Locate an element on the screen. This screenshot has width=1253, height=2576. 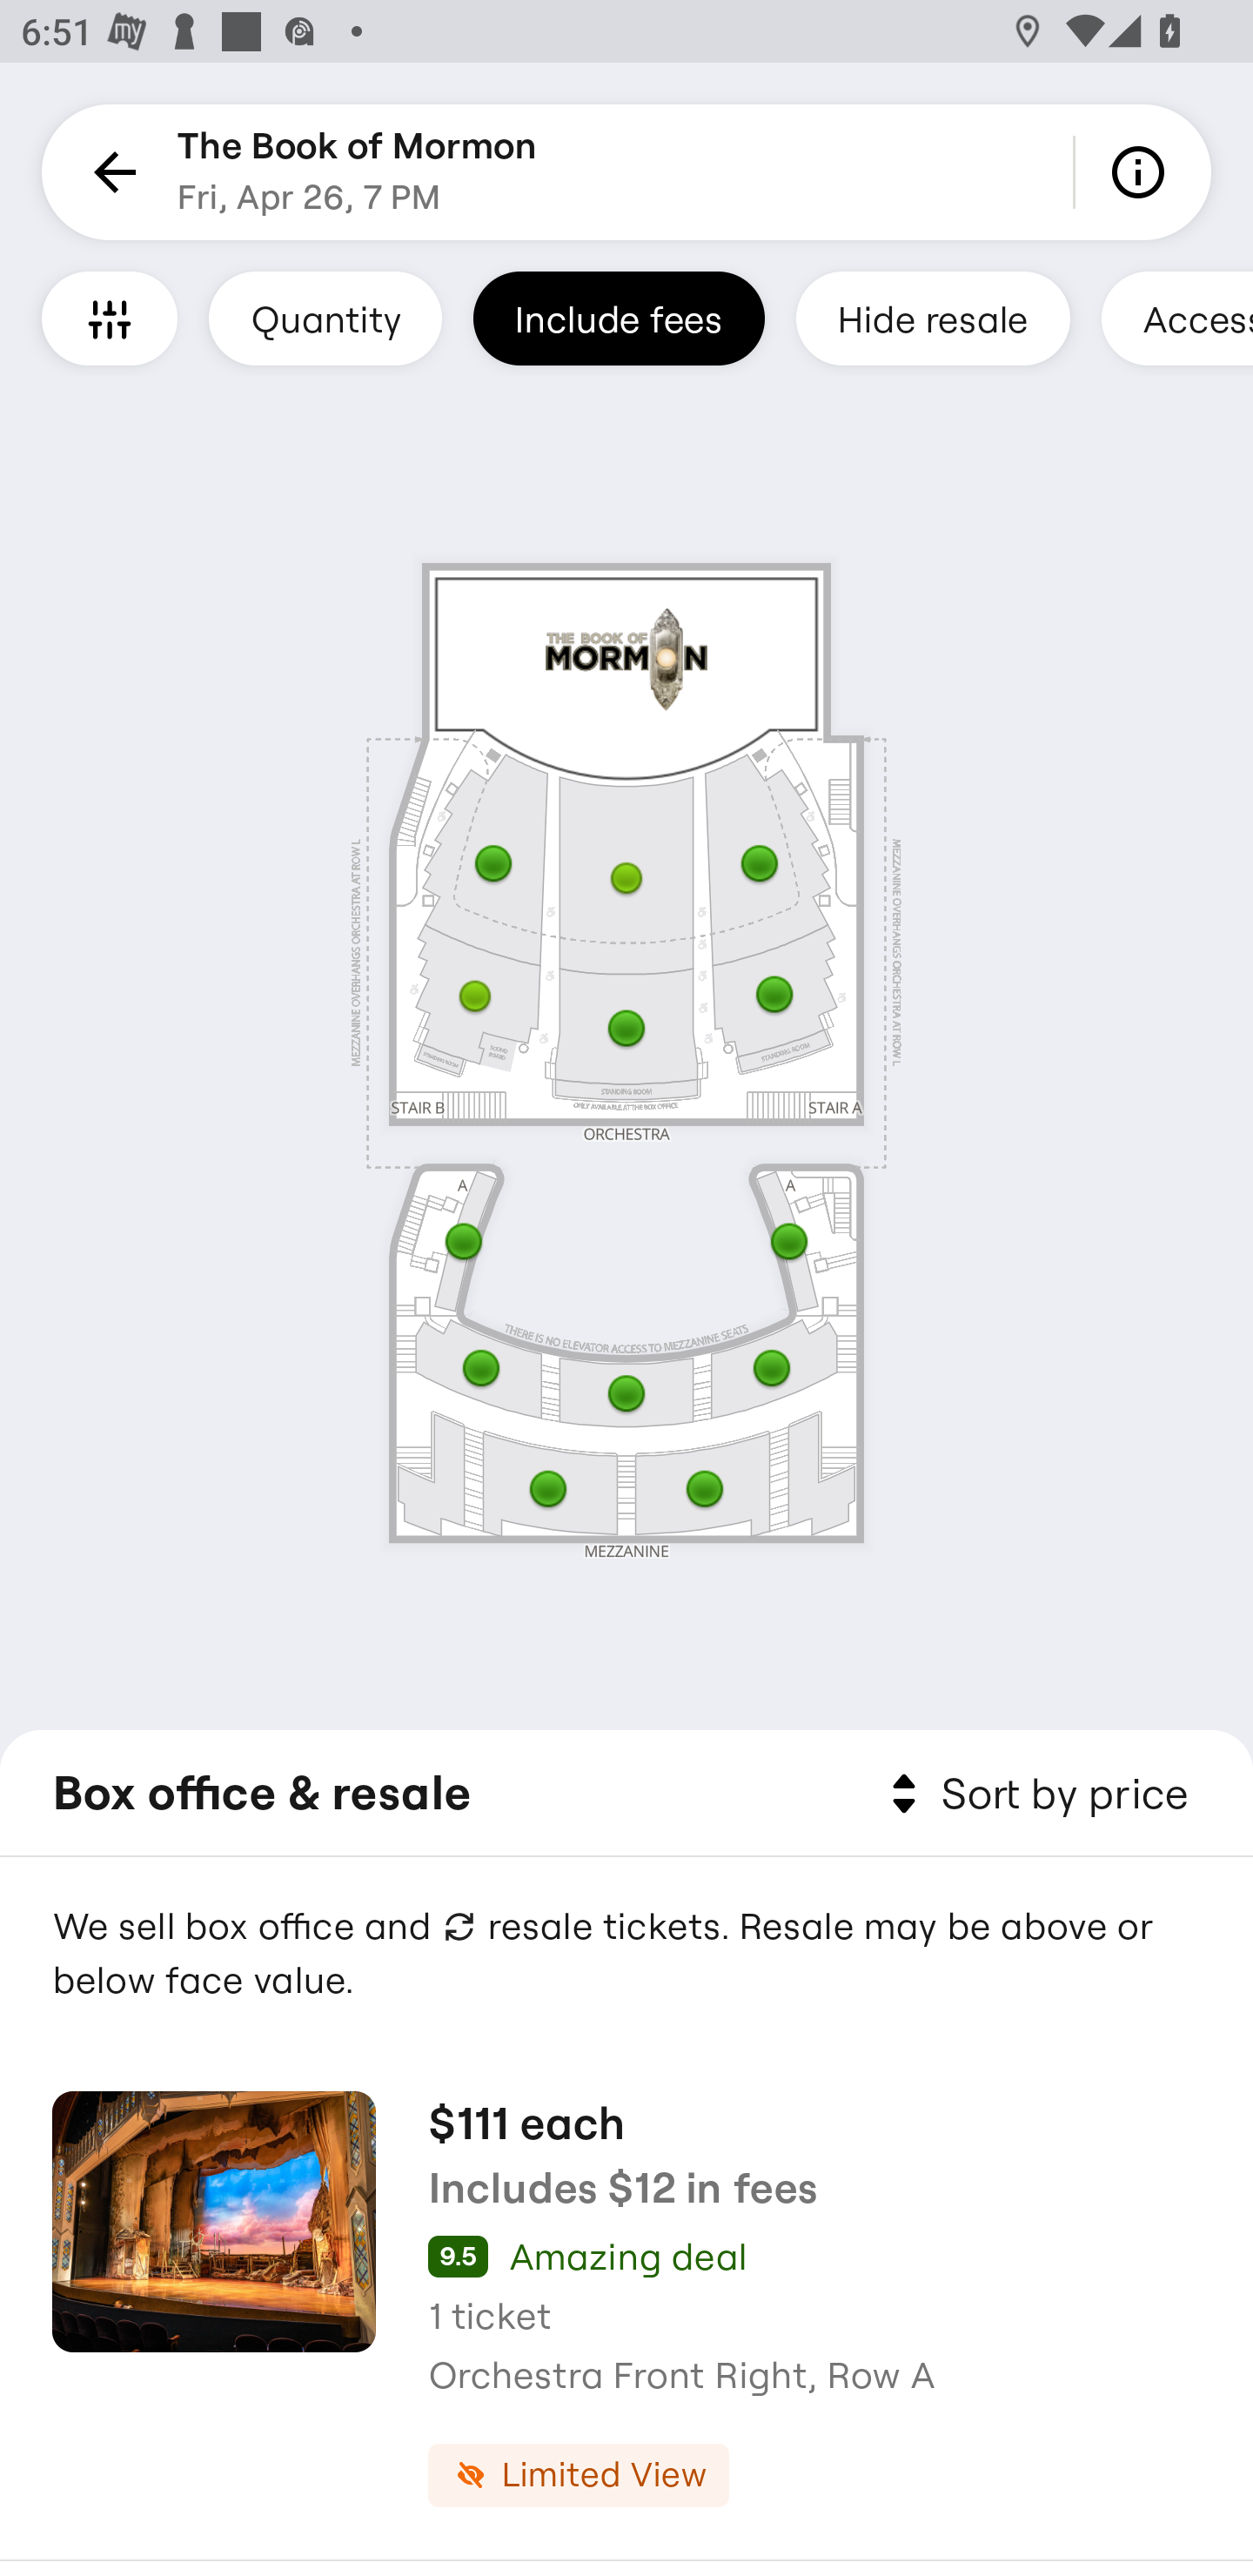
The Book of Mormon Fri, Apr 26, 7 PM is located at coordinates (357, 172).